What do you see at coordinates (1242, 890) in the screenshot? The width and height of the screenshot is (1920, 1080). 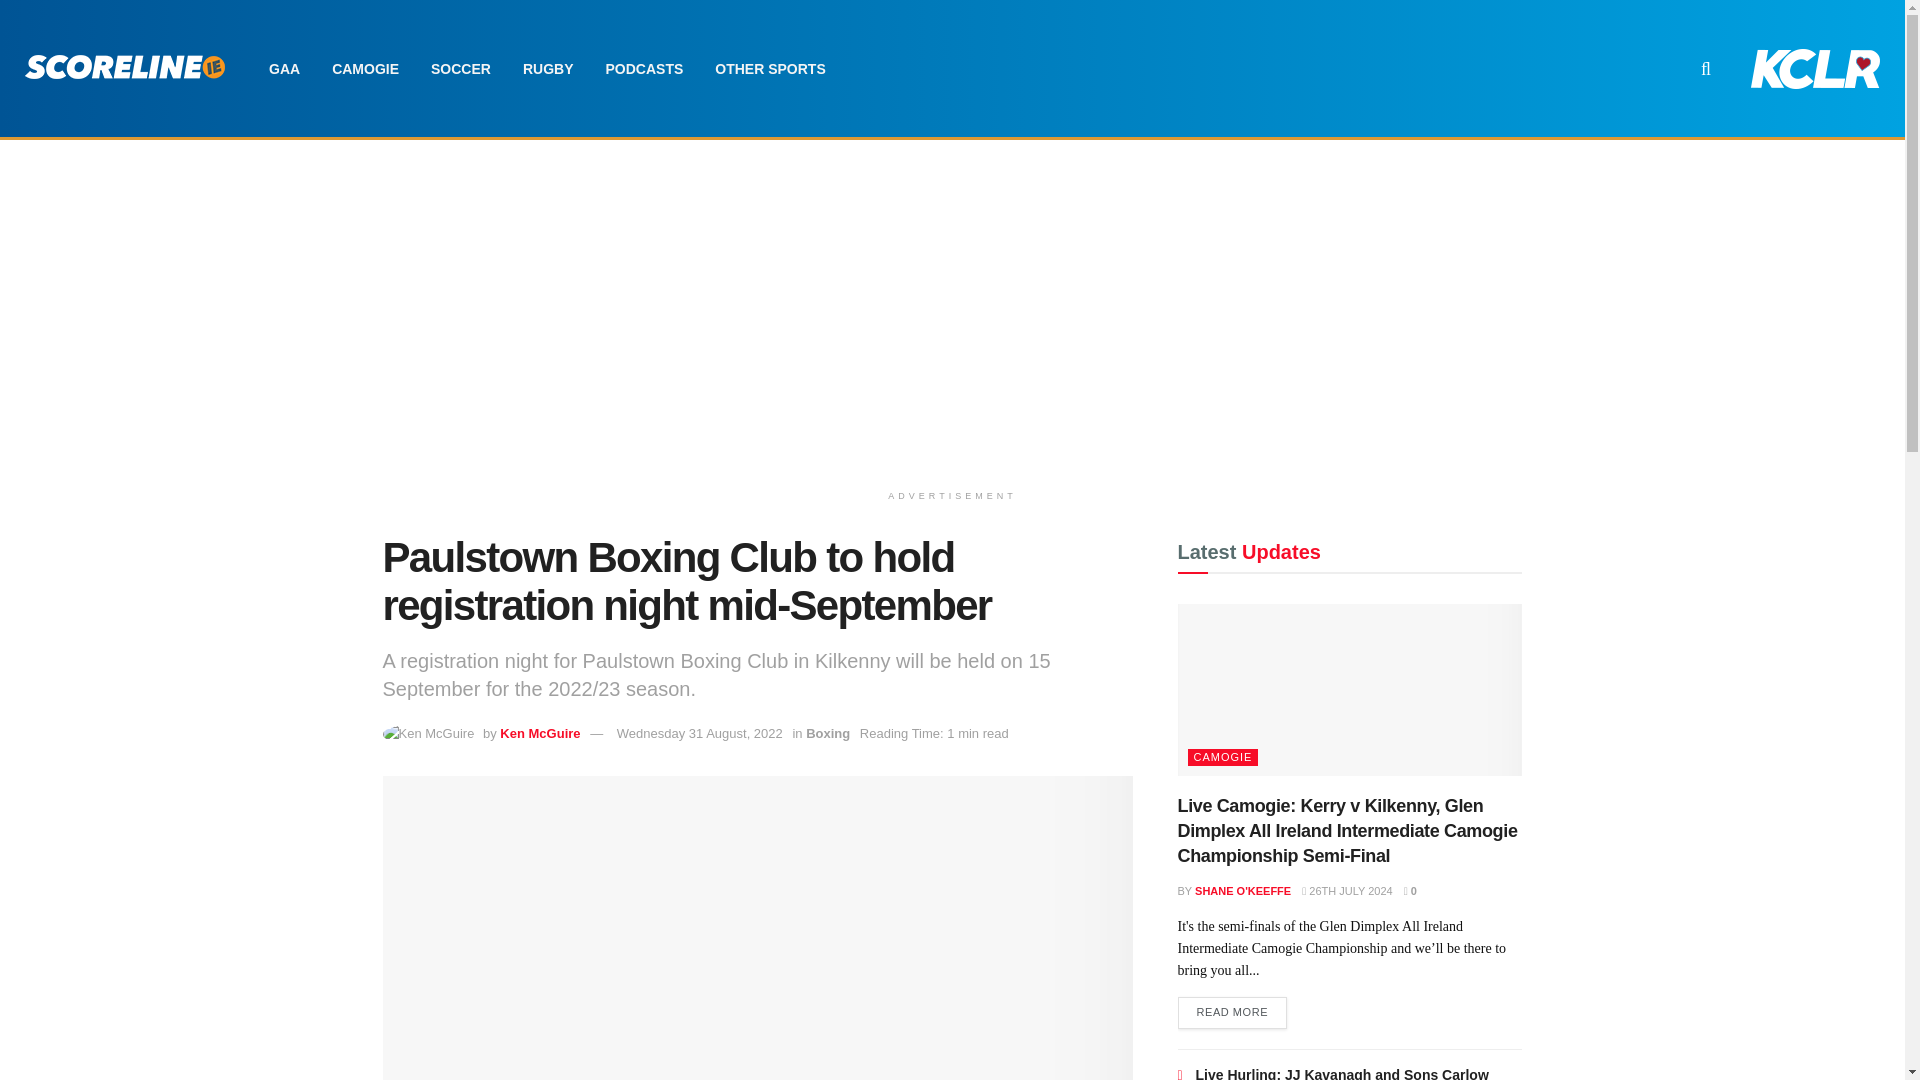 I see `SHANE O'KEEFFE` at bounding box center [1242, 890].